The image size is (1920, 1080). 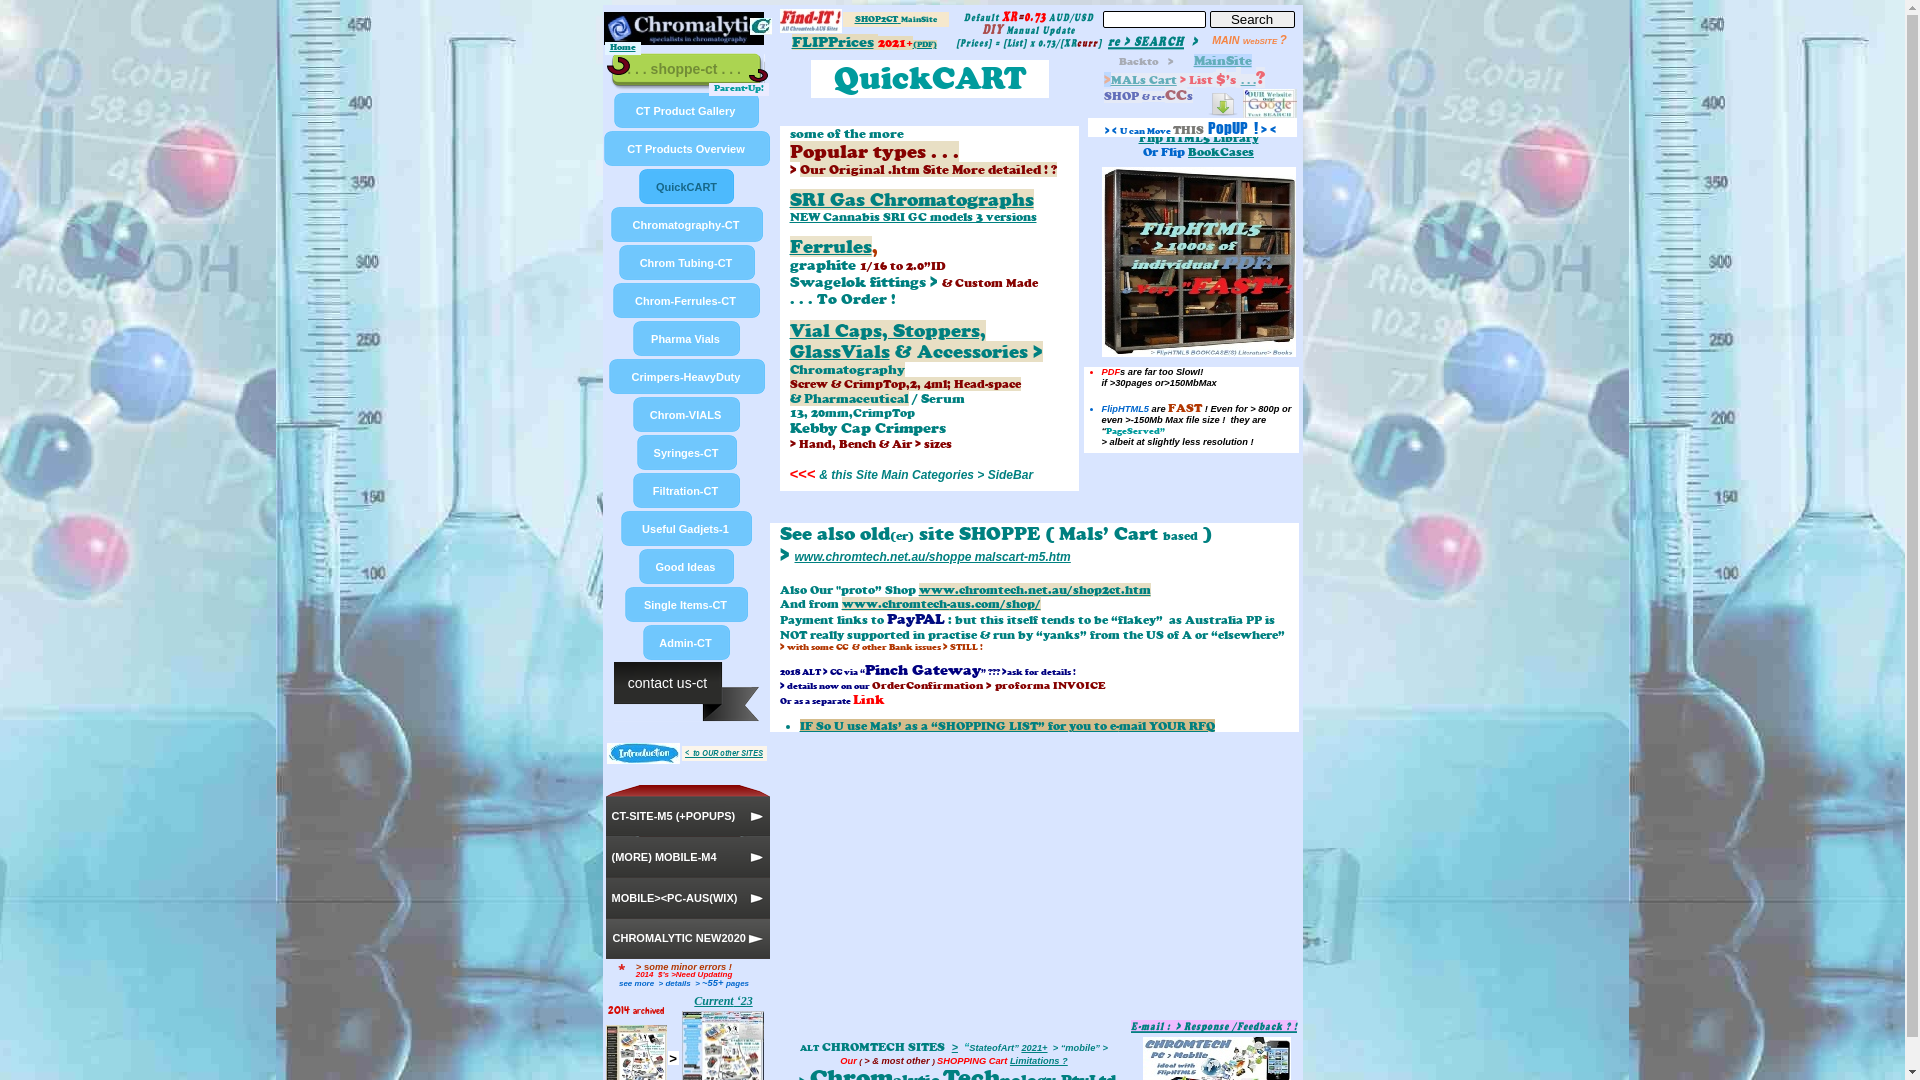 I want to click on Admin-CT, so click(x=687, y=642).